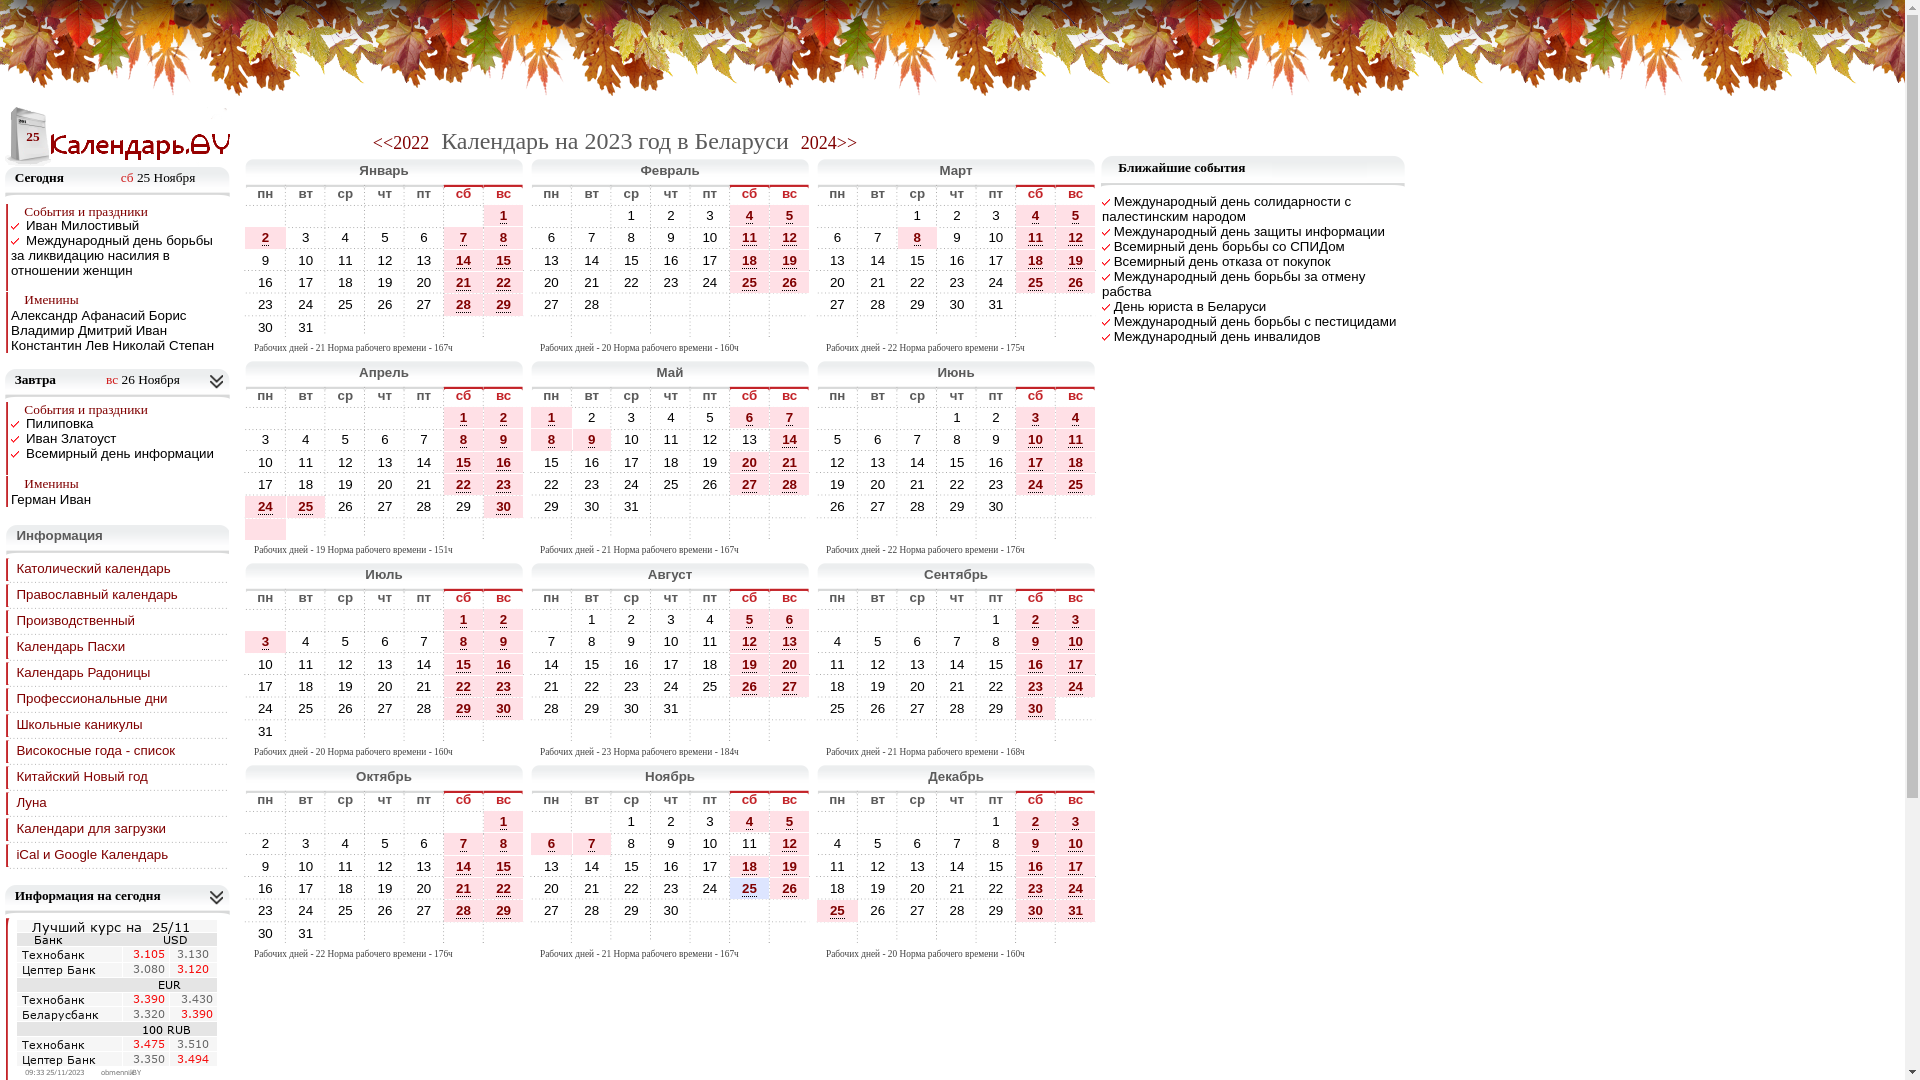 Image resolution: width=1920 pixels, height=1080 pixels. I want to click on 29, so click(592, 708).